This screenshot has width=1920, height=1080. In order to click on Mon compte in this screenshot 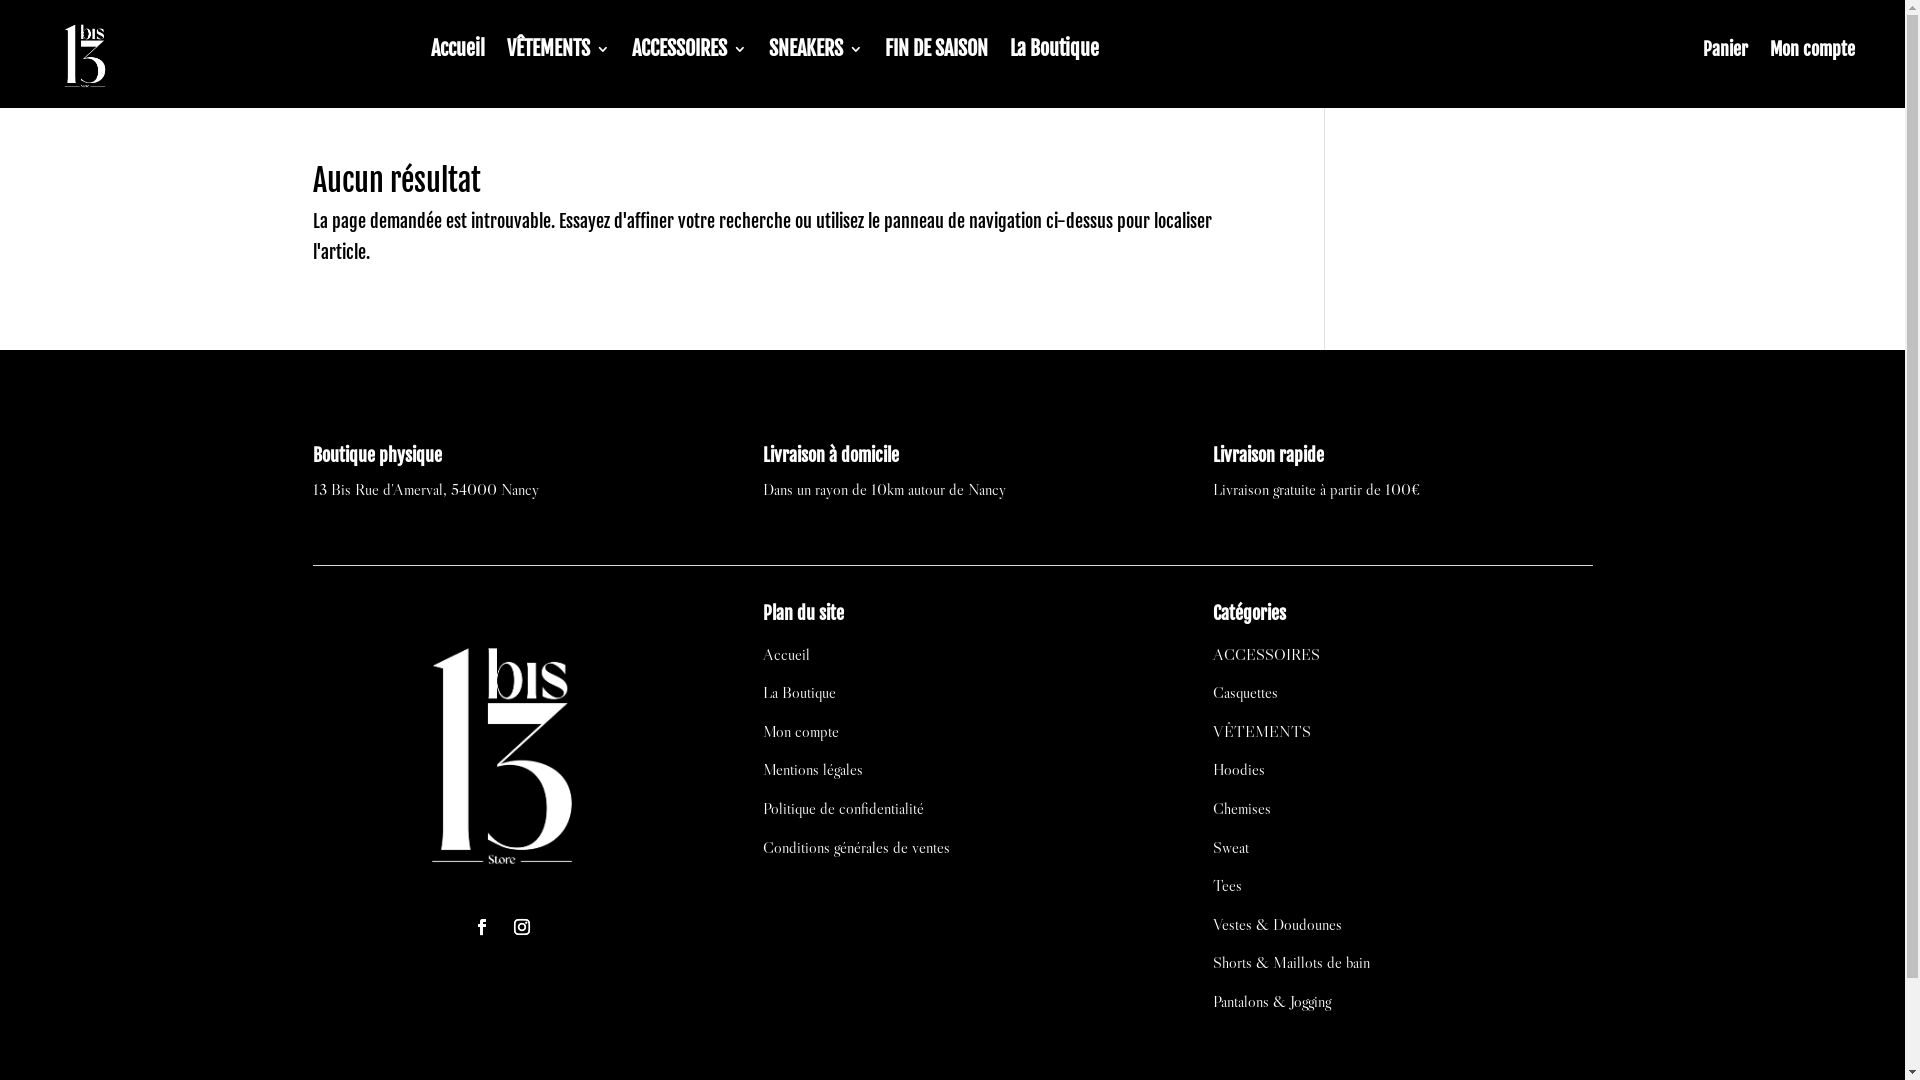, I will do `click(801, 731)`.